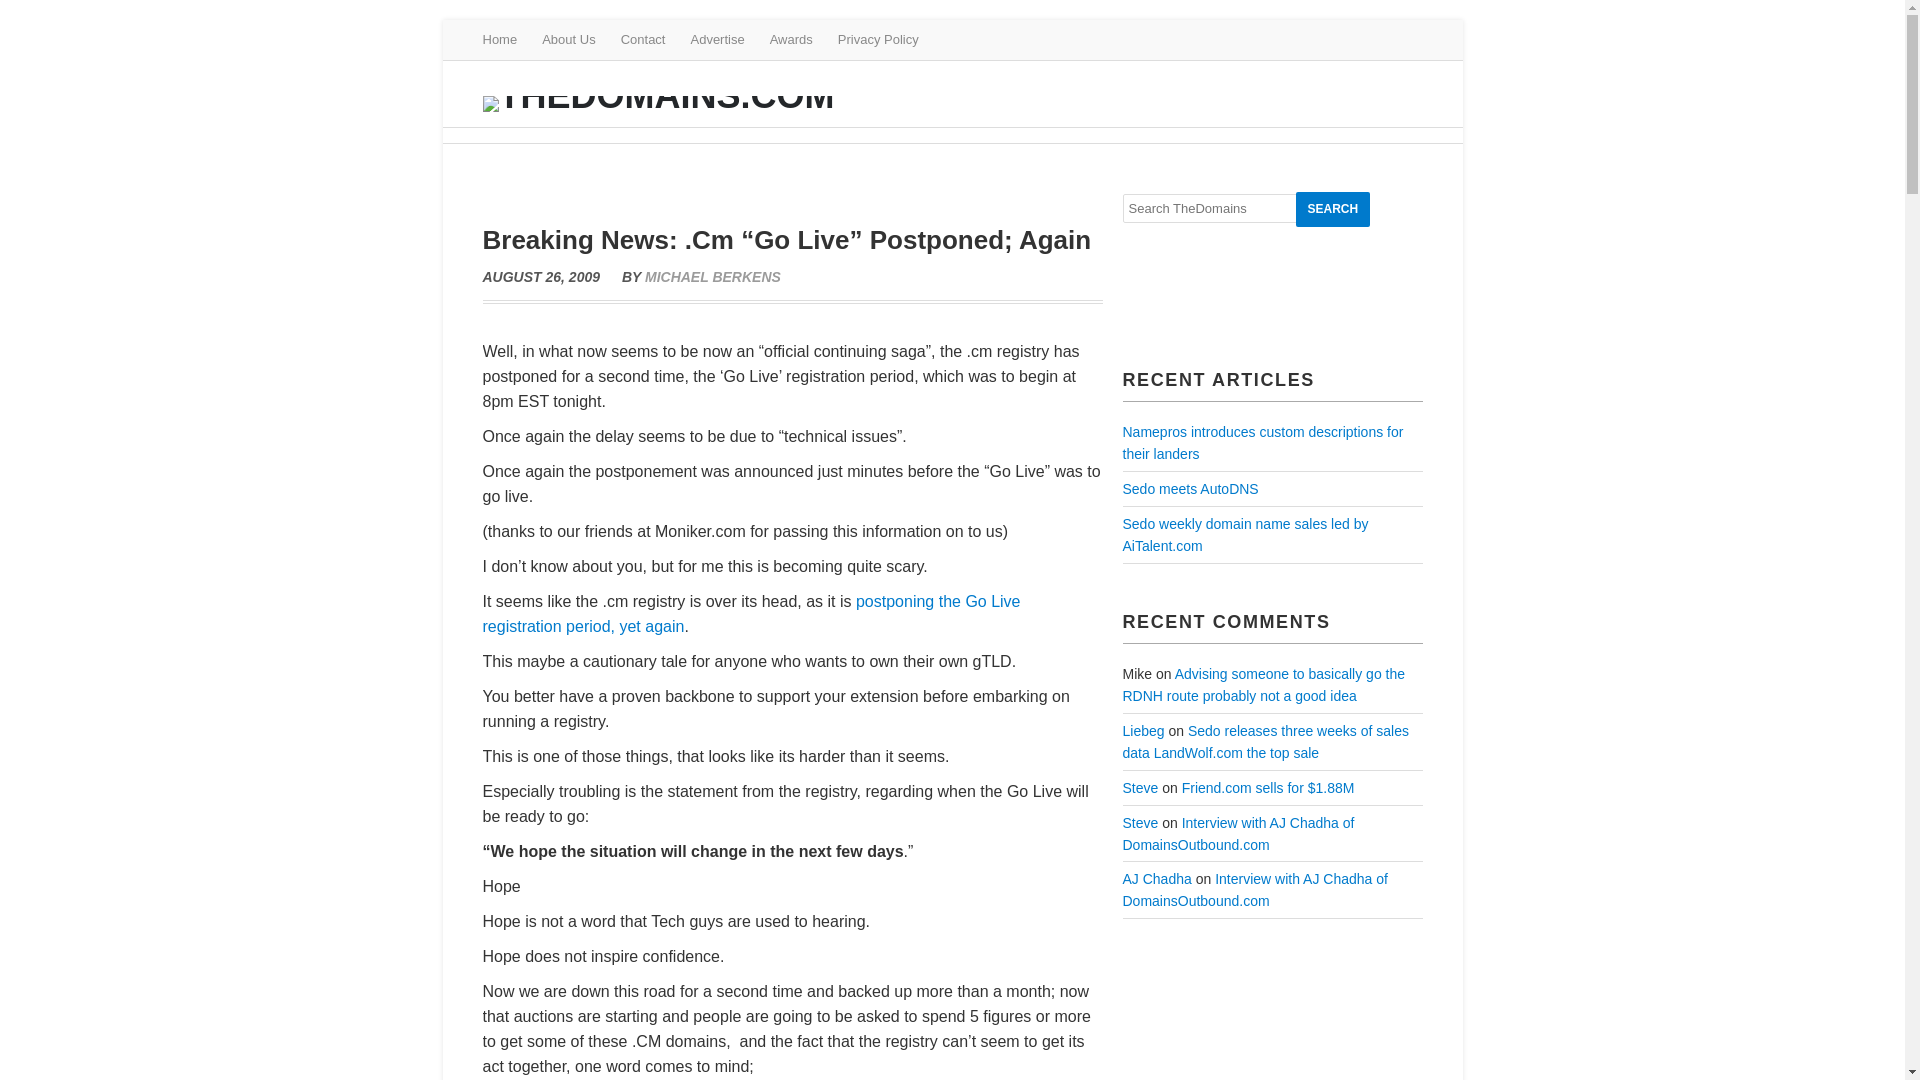 This screenshot has height=1080, width=1920. What do you see at coordinates (878, 40) in the screenshot?
I see `Privacy Policy` at bounding box center [878, 40].